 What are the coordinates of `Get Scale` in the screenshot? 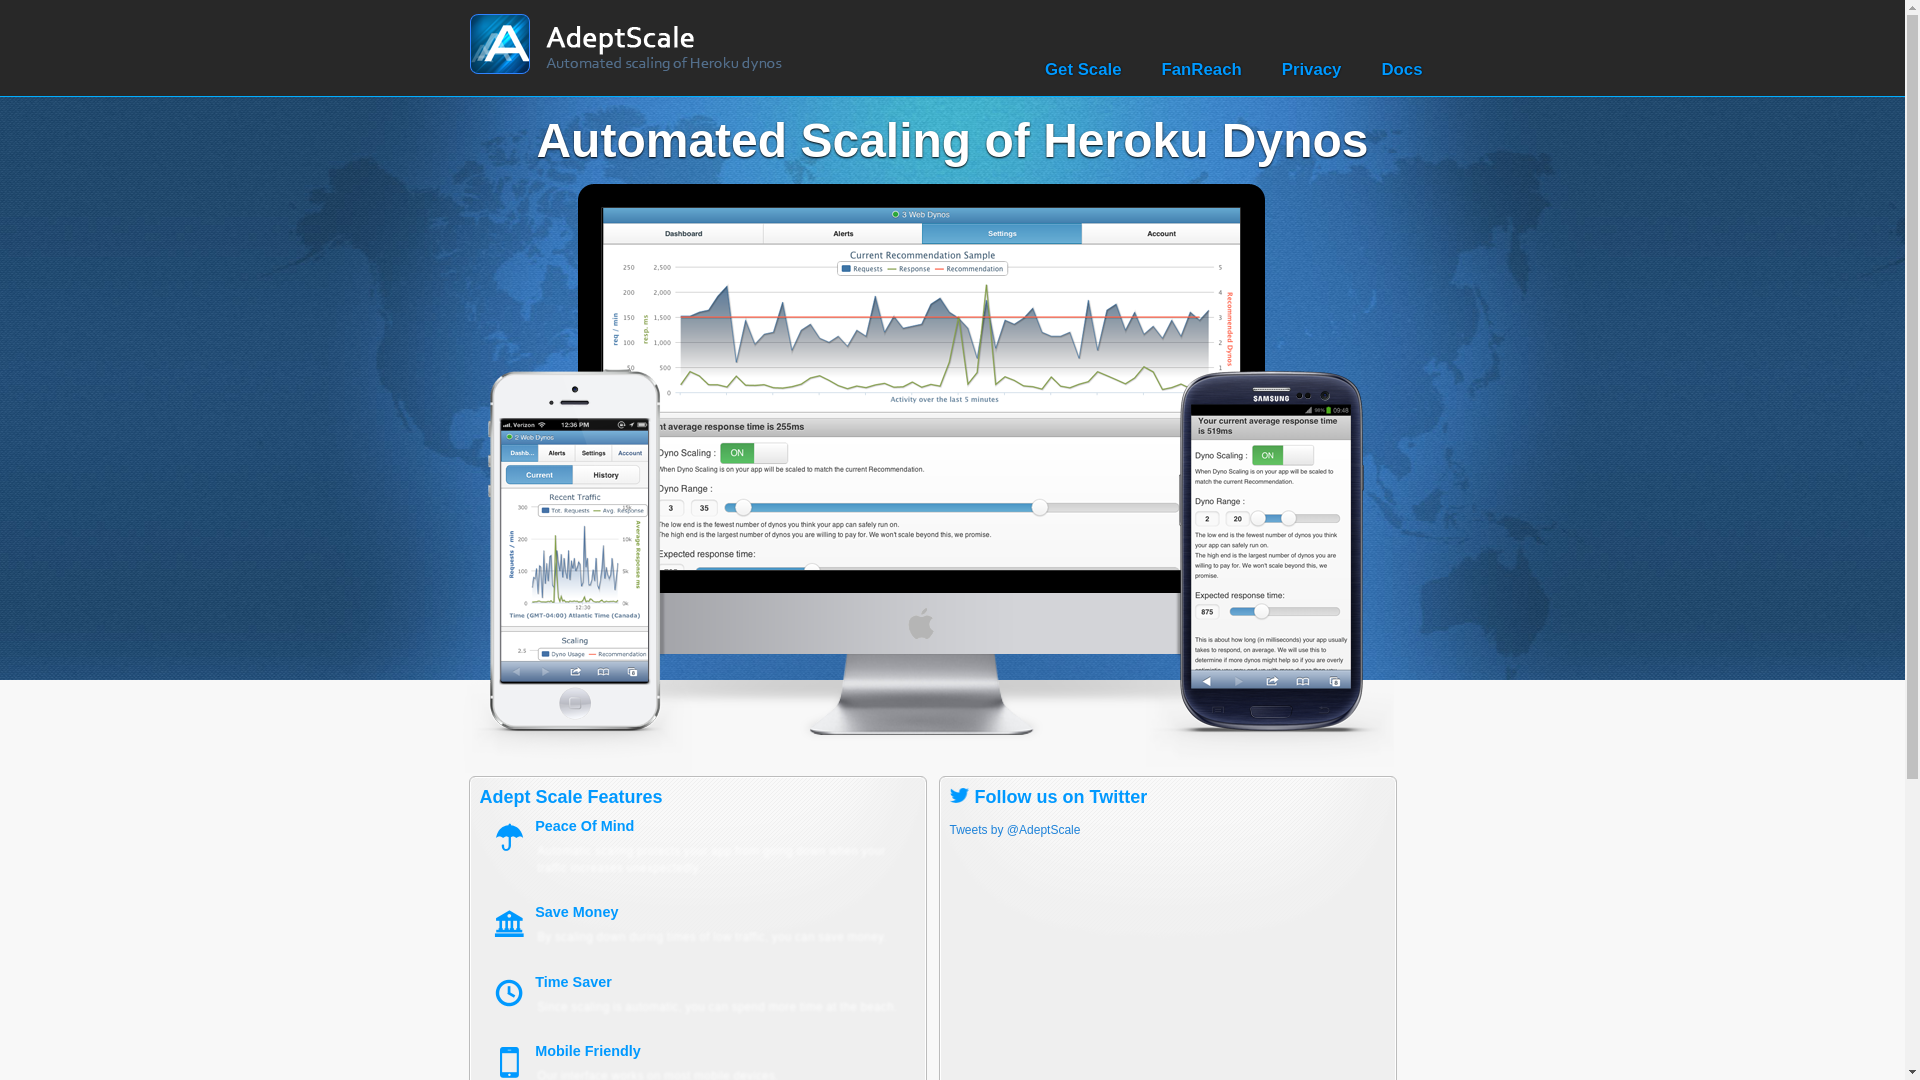 It's located at (1082, 69).